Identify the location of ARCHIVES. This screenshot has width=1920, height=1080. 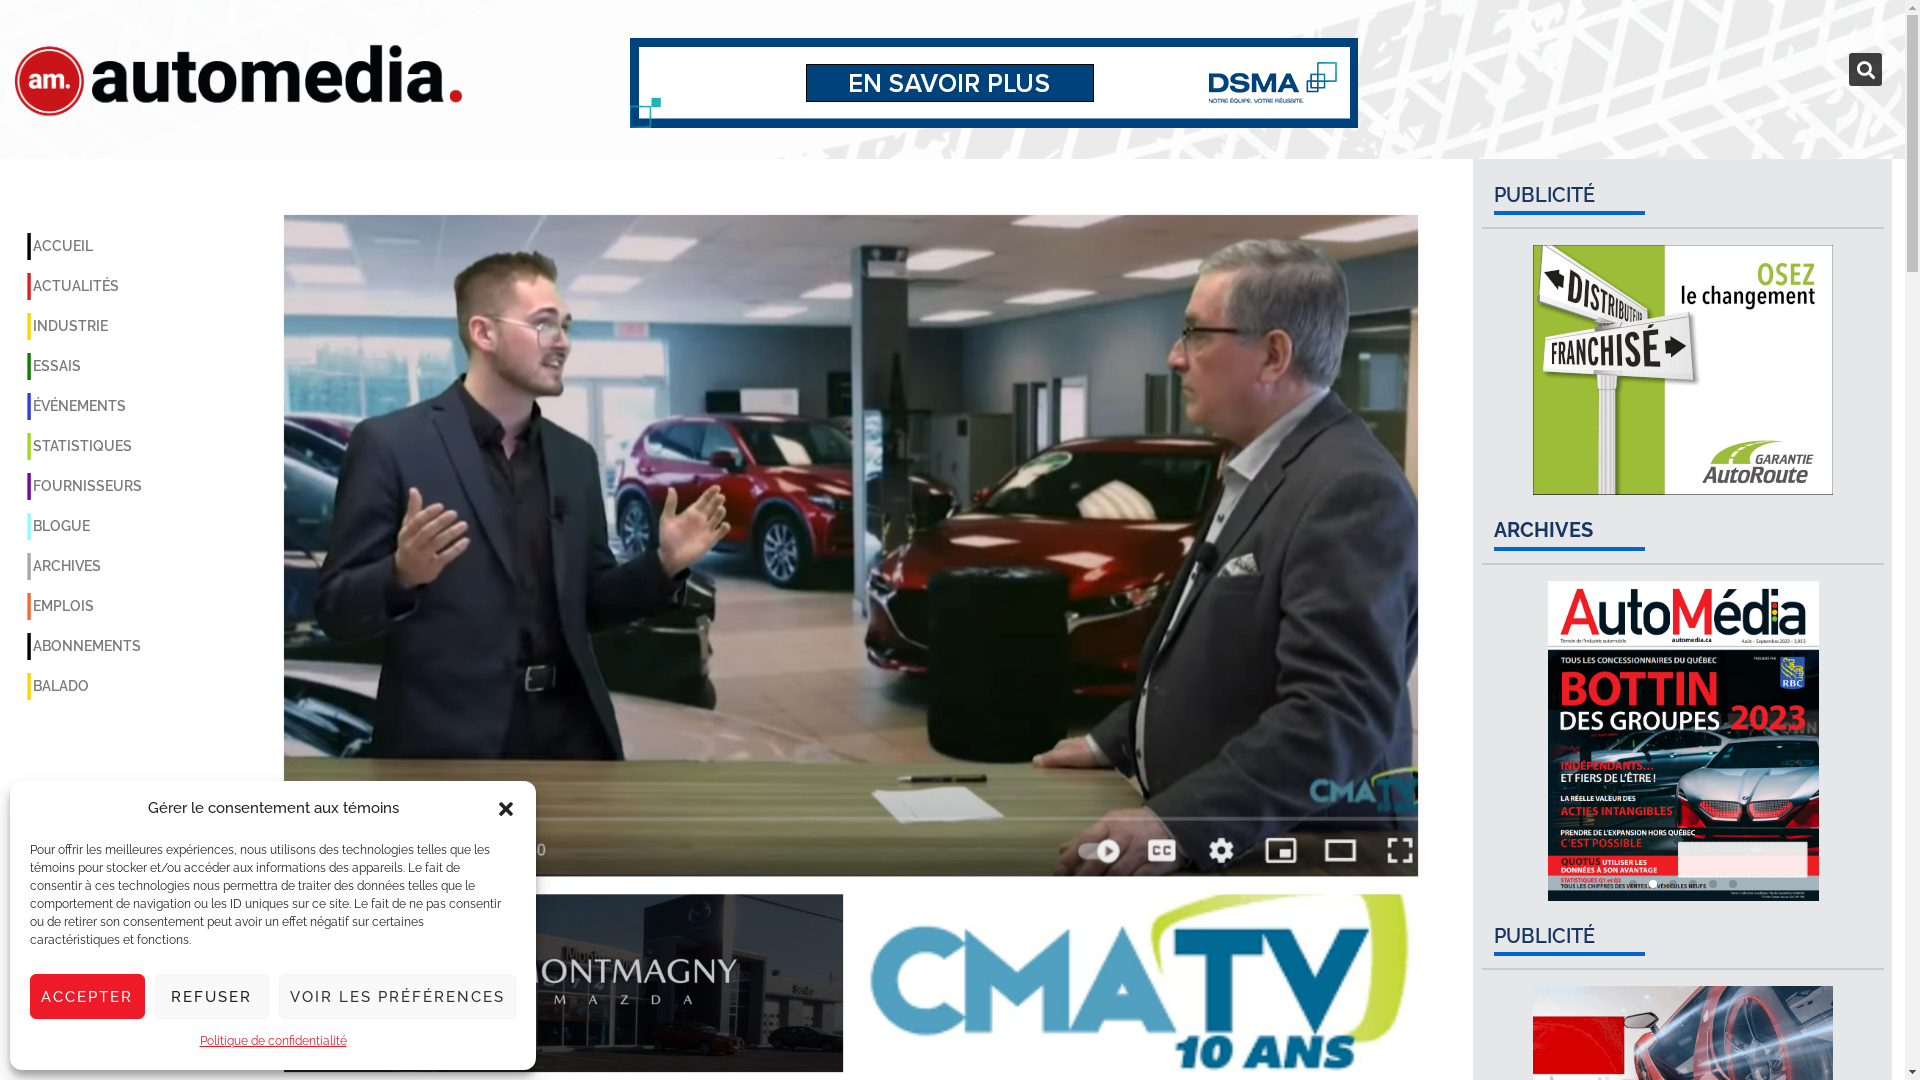
(1544, 530).